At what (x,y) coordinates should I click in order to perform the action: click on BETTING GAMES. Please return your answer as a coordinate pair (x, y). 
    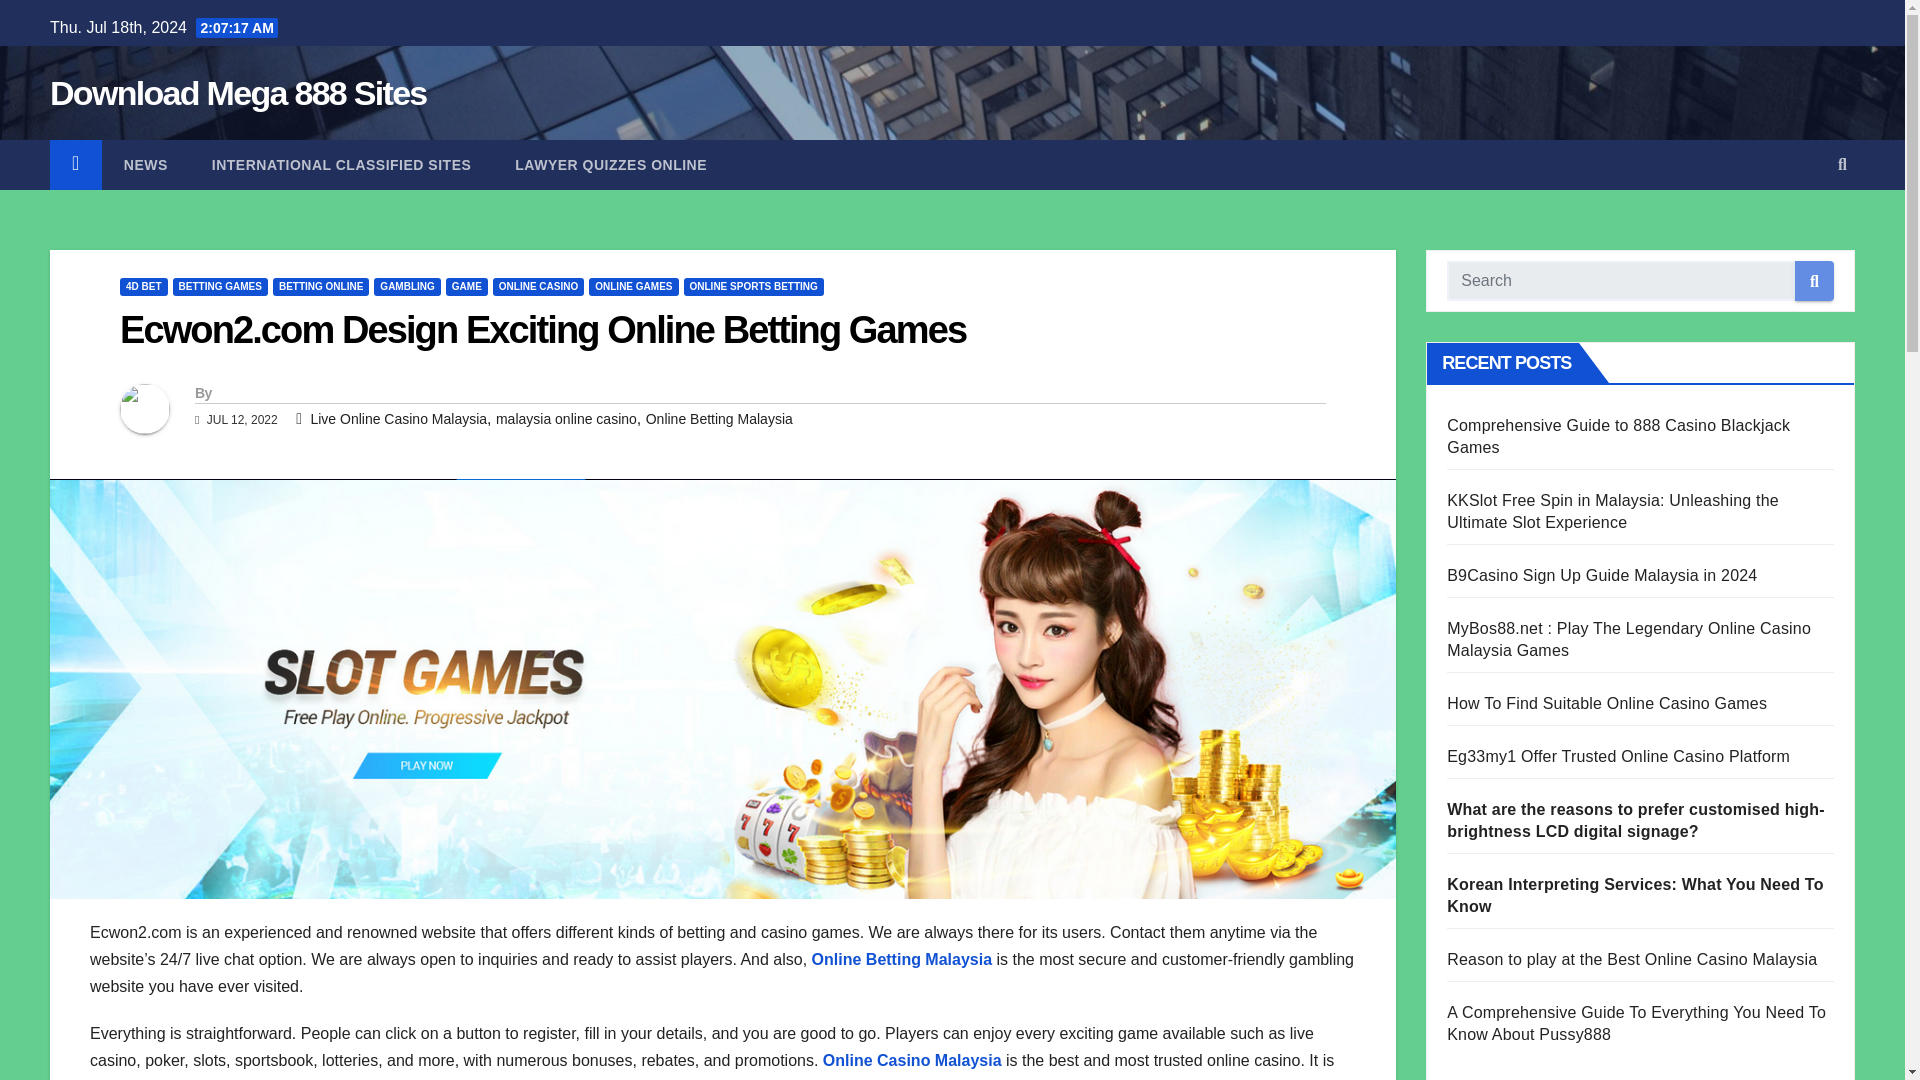
    Looking at the image, I should click on (220, 286).